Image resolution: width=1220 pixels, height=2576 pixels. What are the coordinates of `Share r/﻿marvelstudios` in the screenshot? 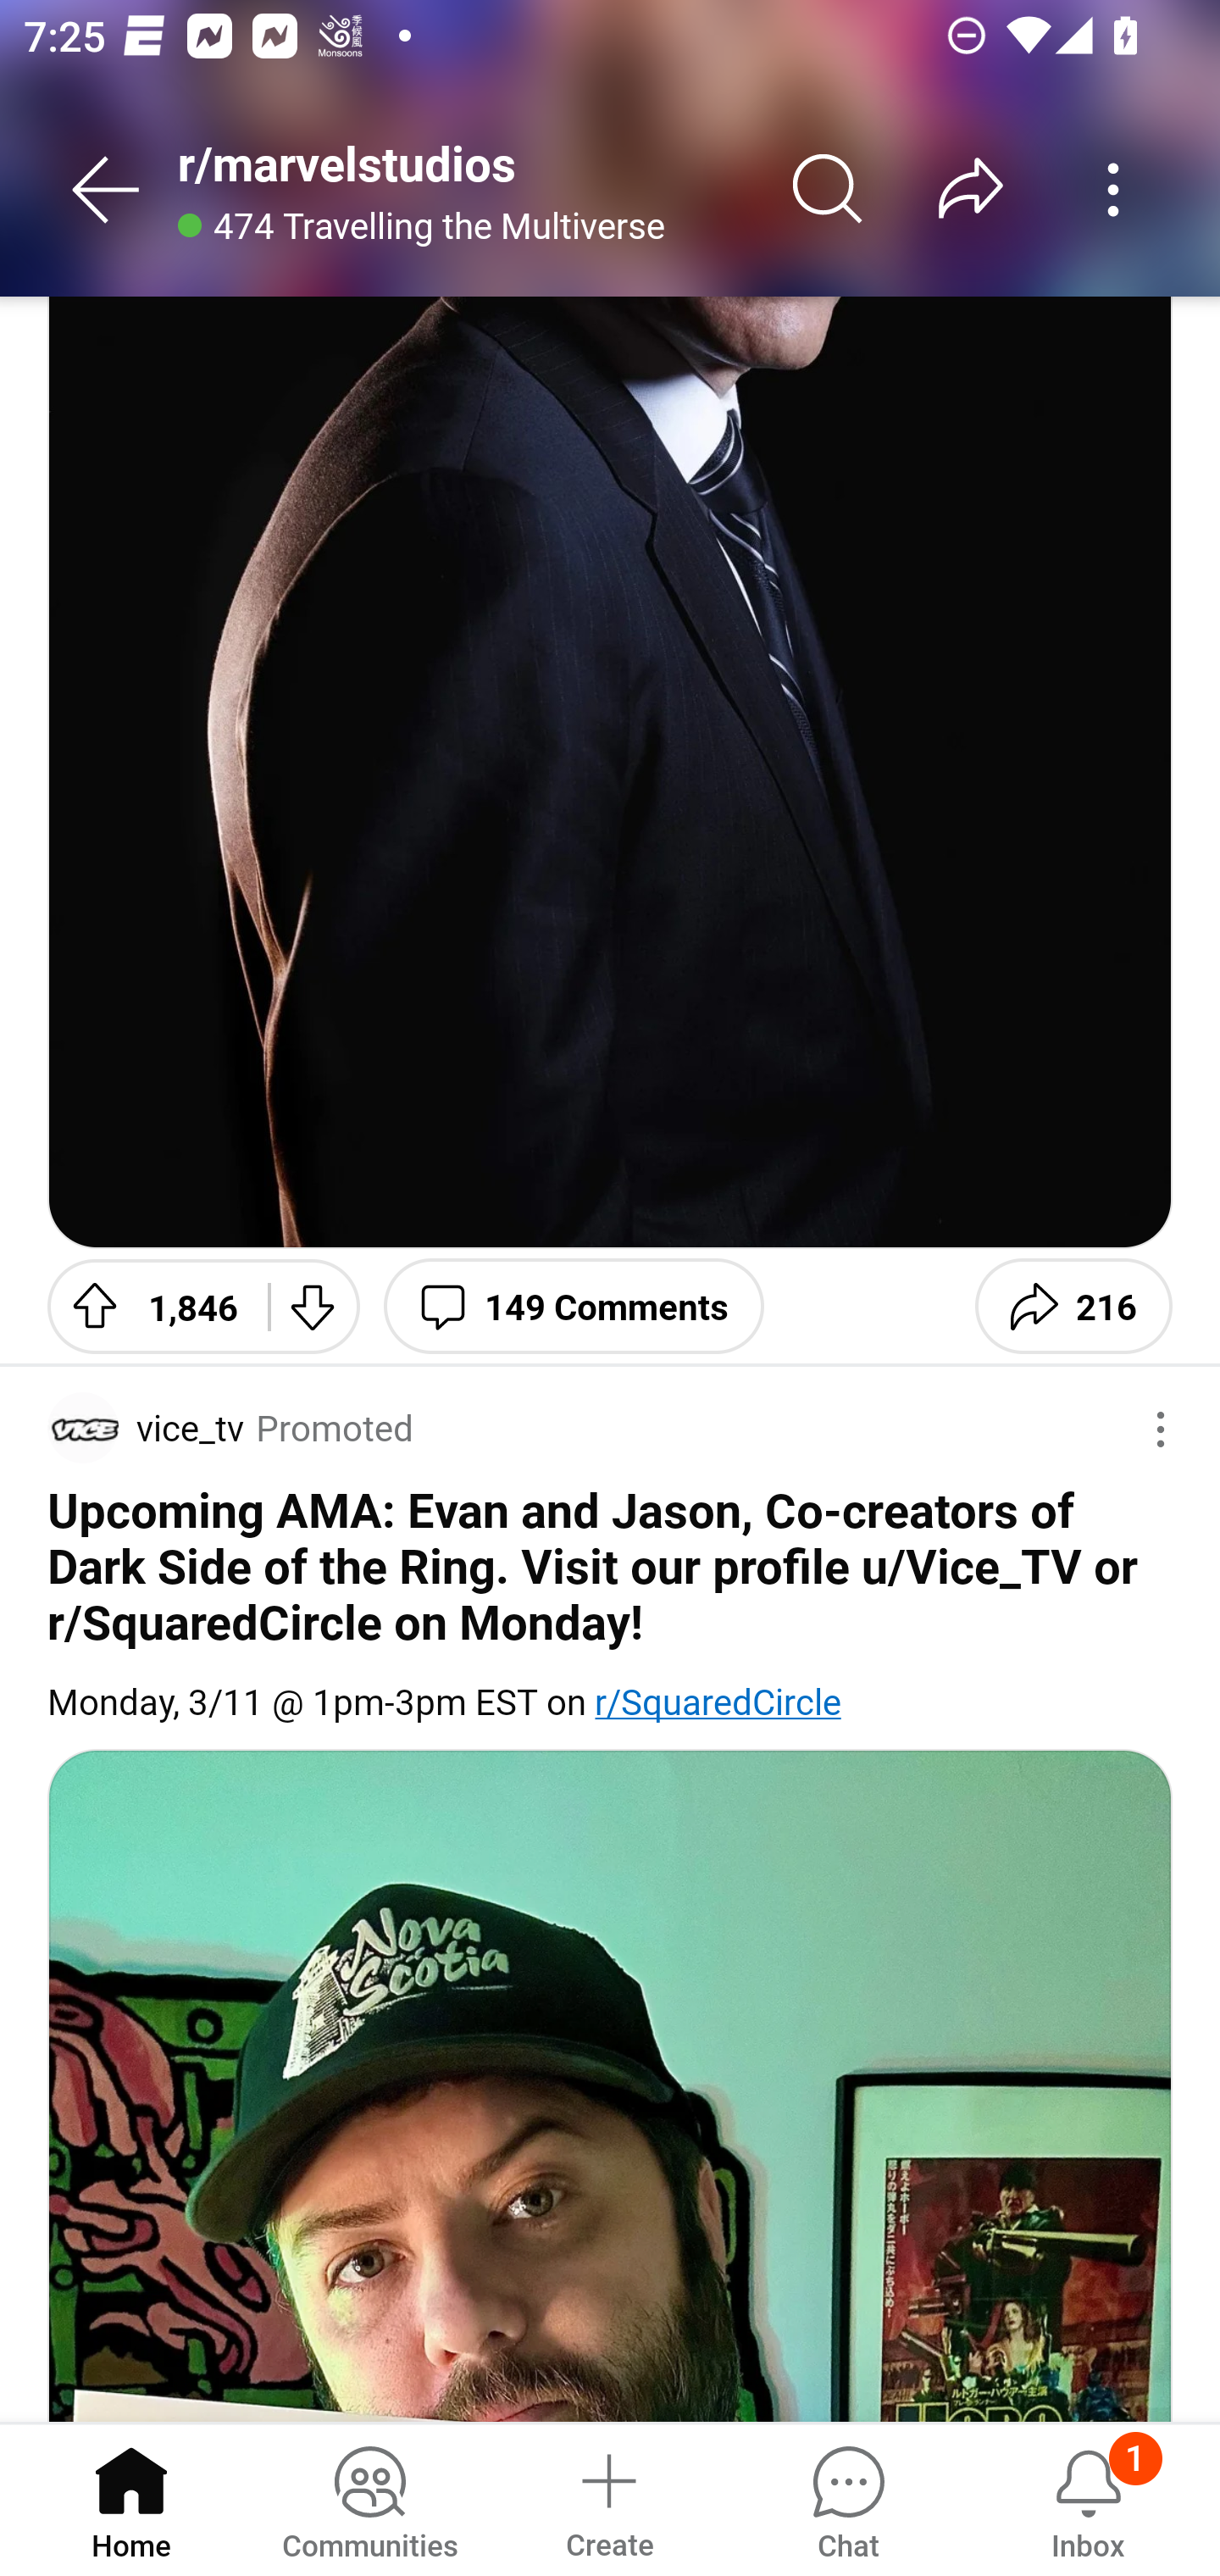 It's located at (971, 189).